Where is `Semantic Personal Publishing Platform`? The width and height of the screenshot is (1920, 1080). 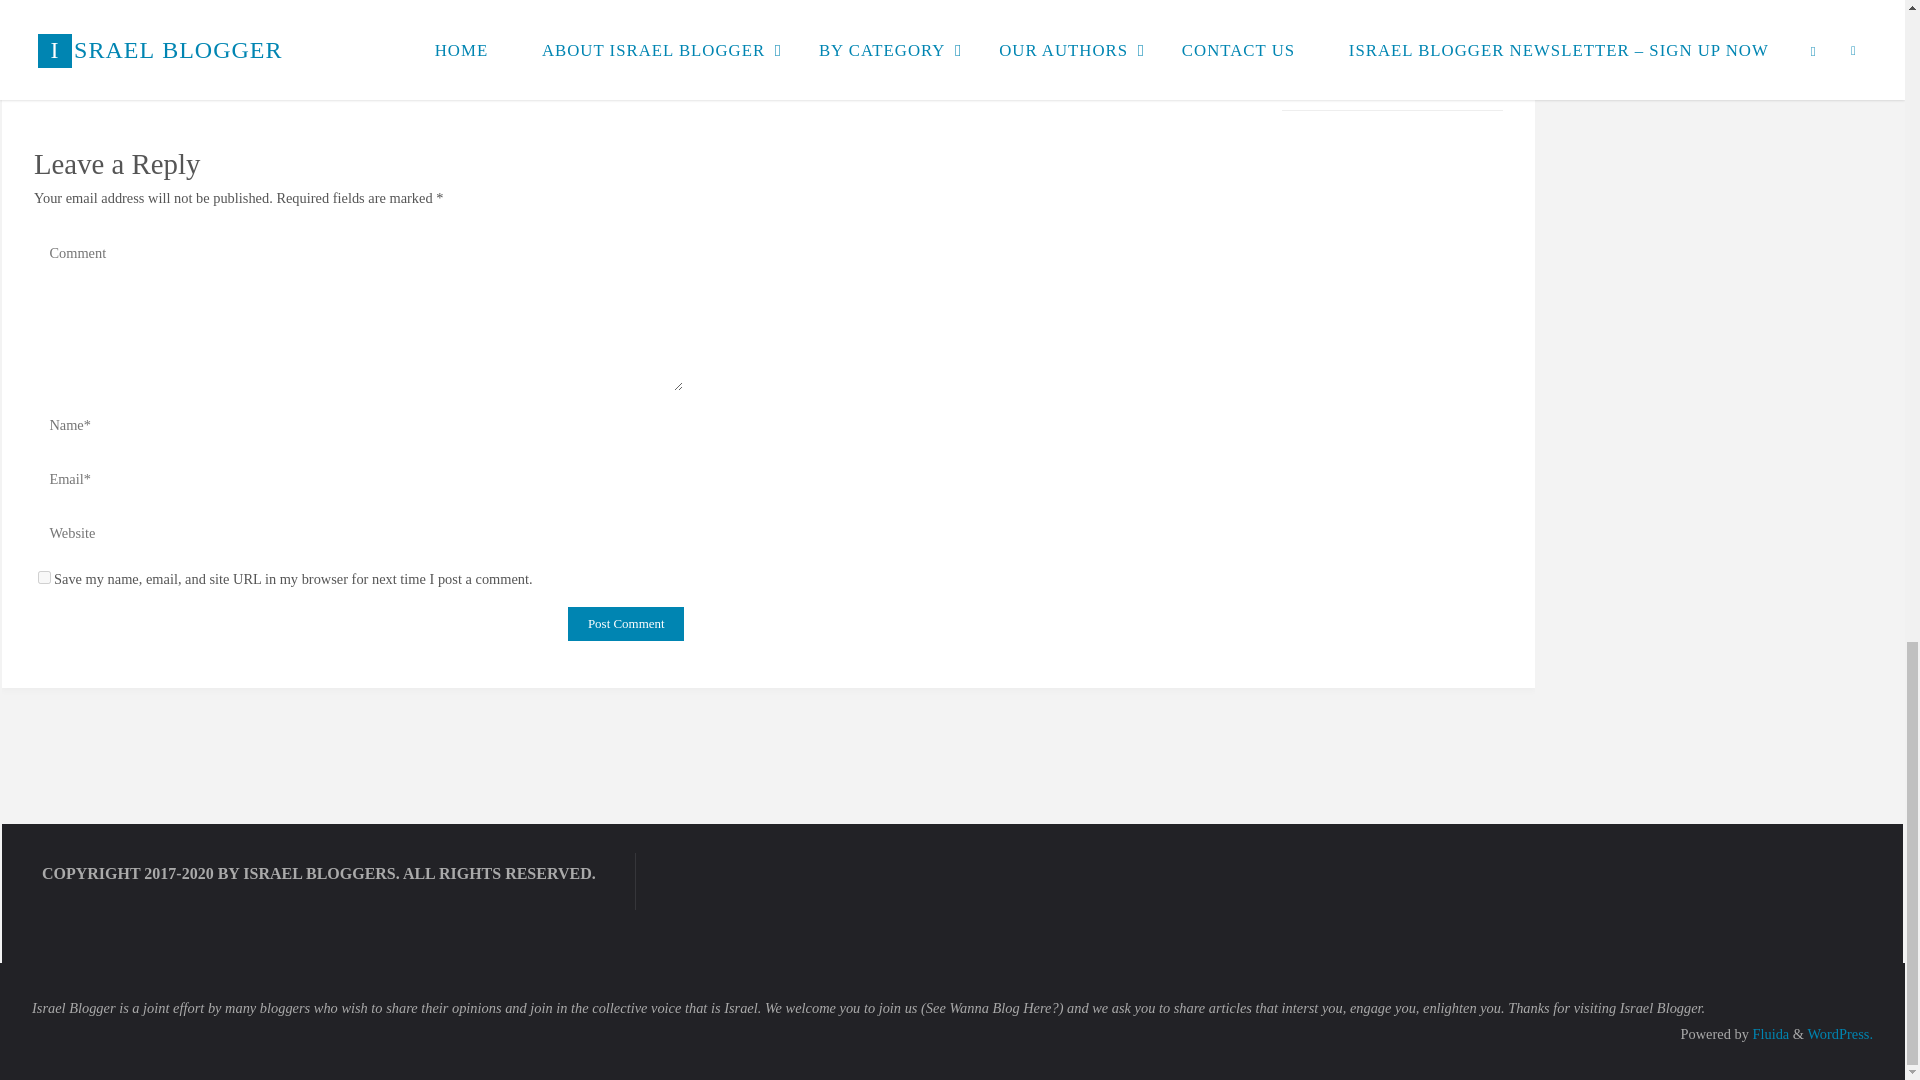 Semantic Personal Publishing Platform is located at coordinates (1840, 1034).